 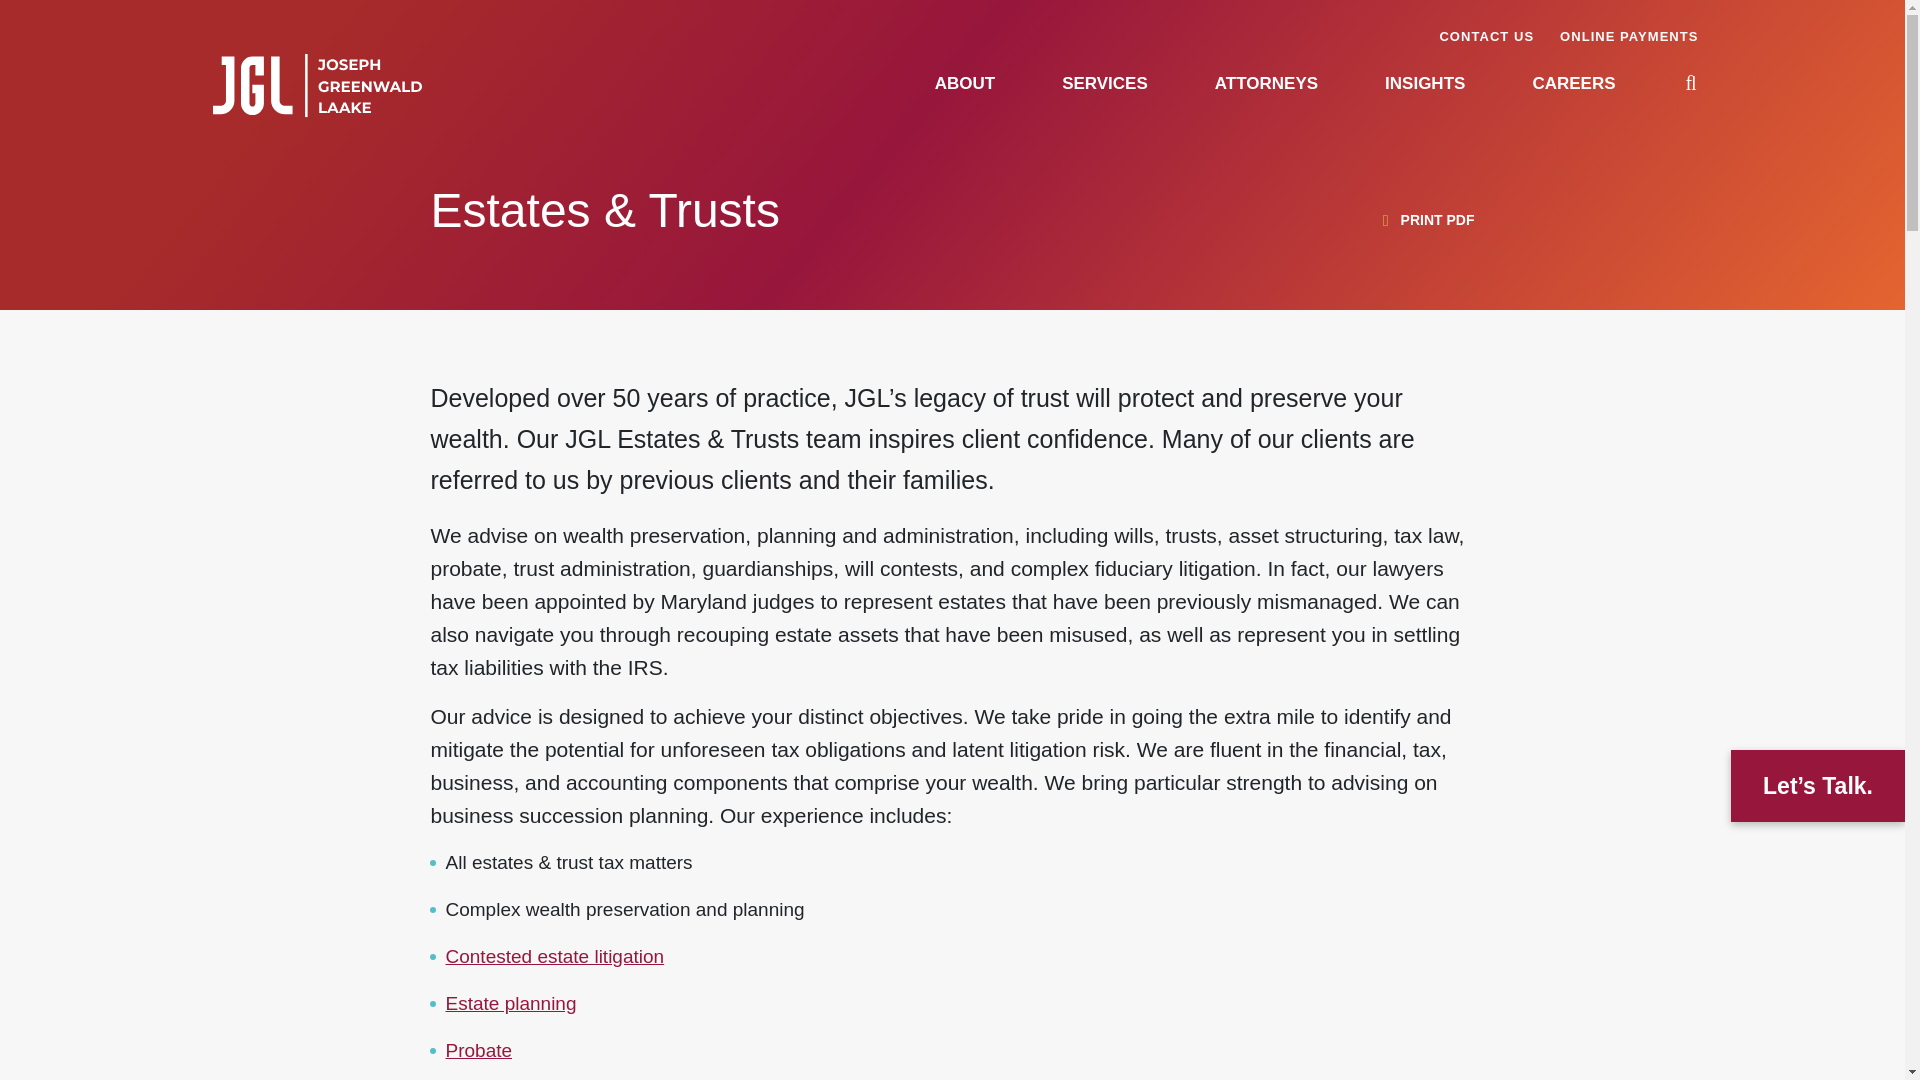 I want to click on CONTACT US, so click(x=1486, y=36).